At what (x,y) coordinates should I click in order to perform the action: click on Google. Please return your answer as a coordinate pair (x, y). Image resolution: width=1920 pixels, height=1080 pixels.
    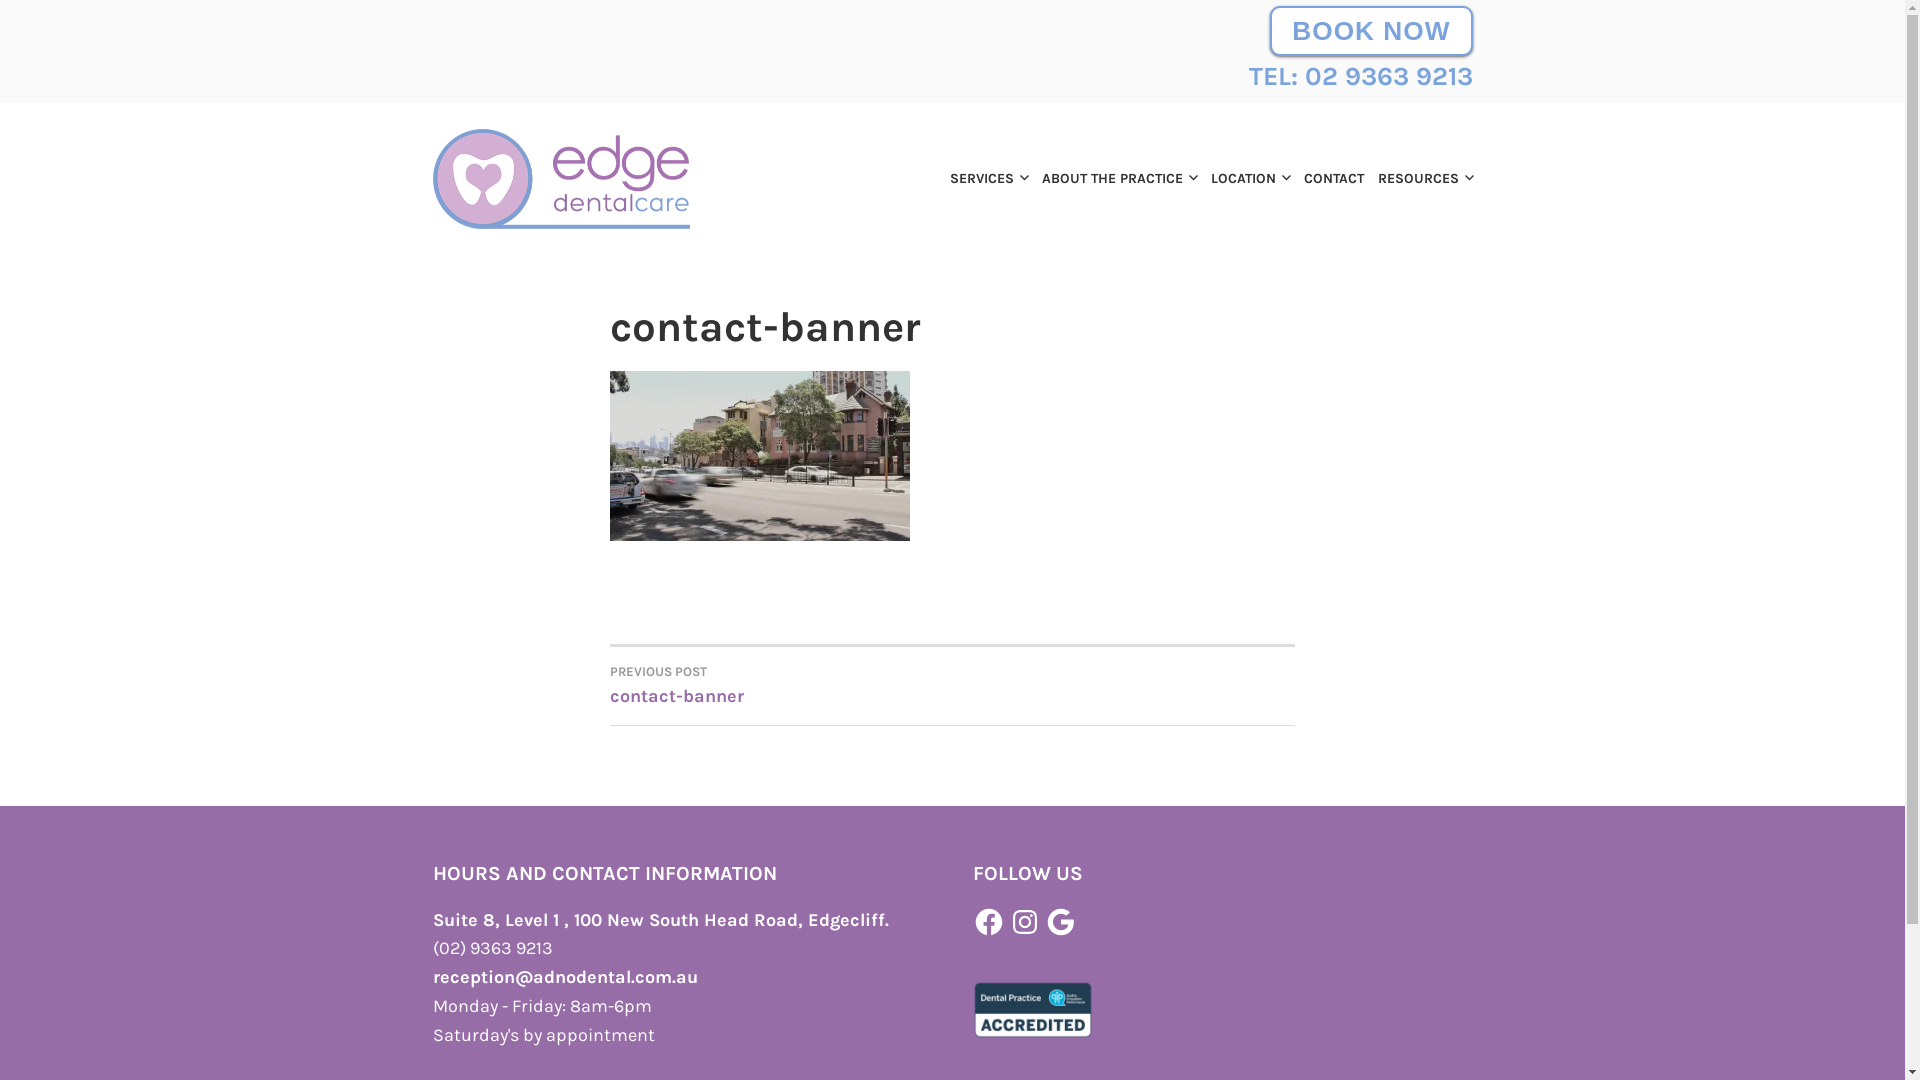
    Looking at the image, I should click on (1061, 922).